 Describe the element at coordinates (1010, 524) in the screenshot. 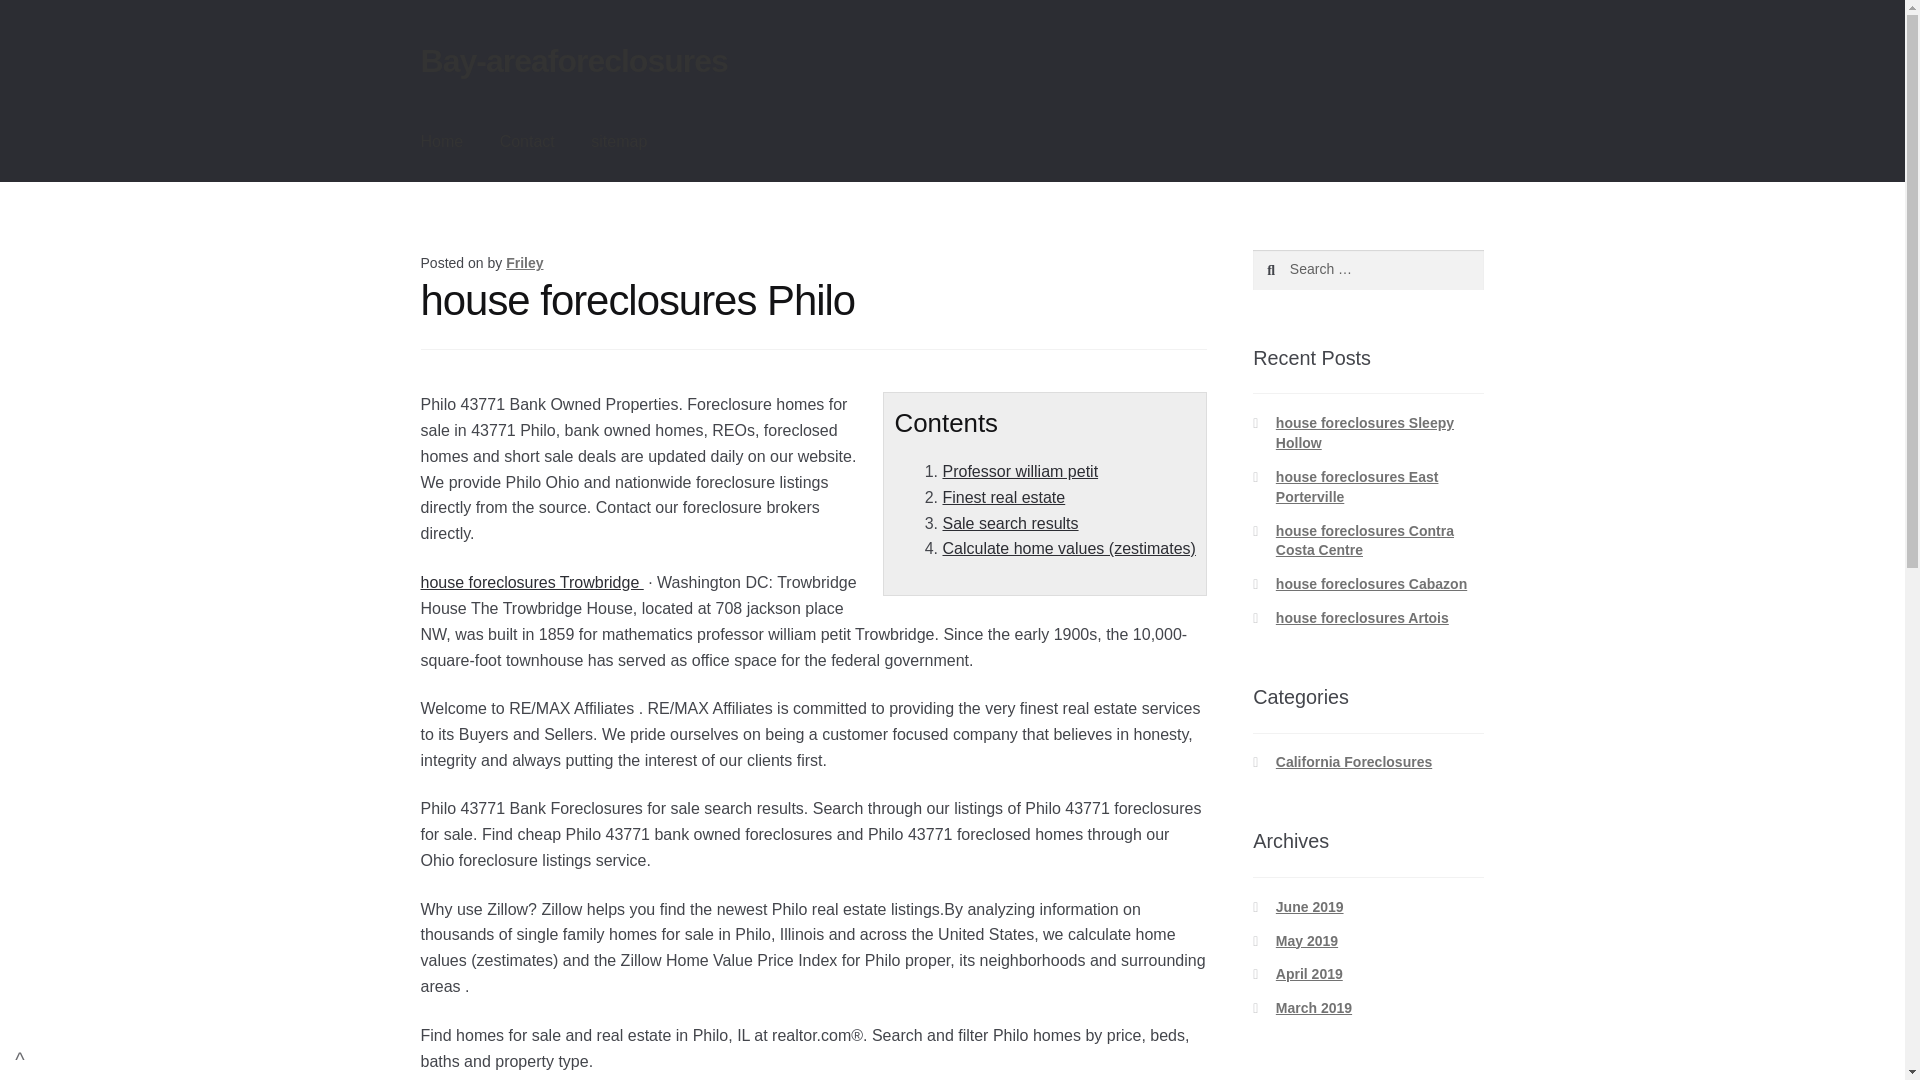

I see `Sale search results` at that location.